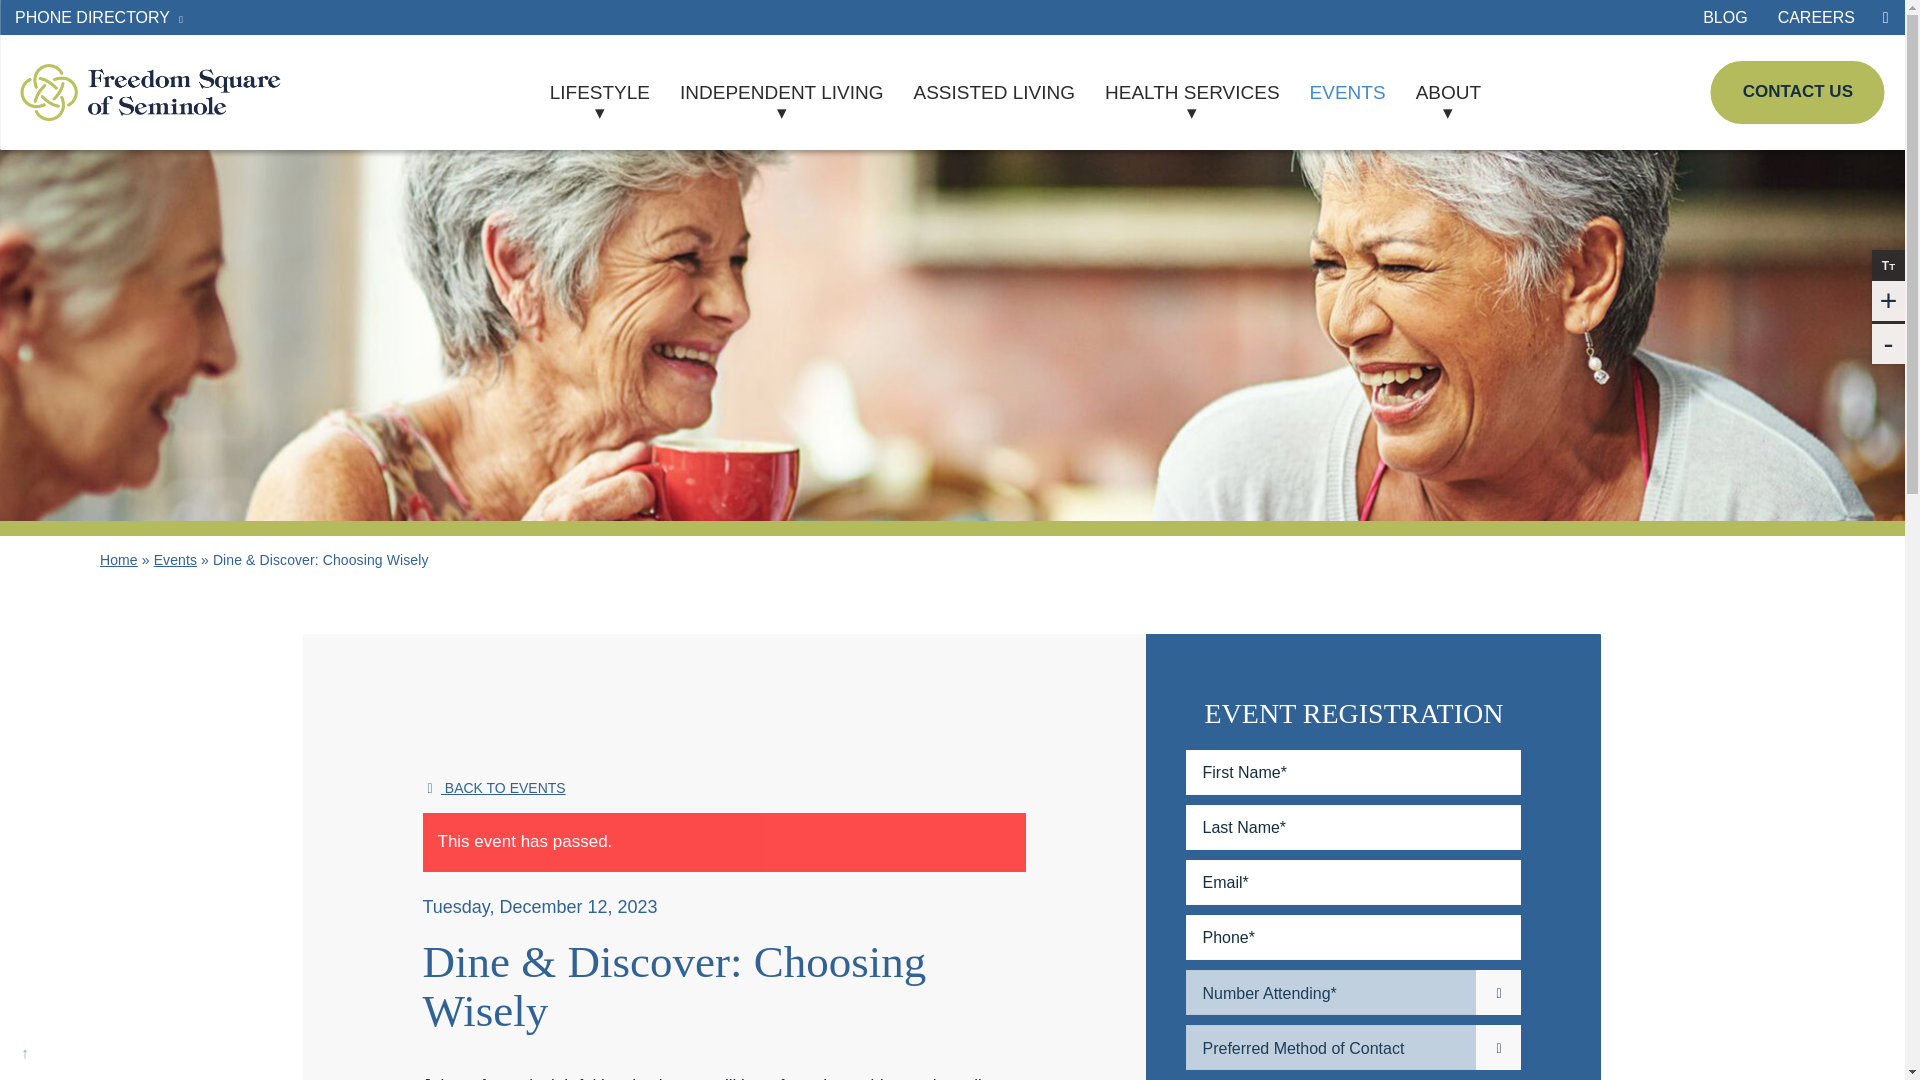 Image resolution: width=1920 pixels, height=1080 pixels. Describe the element at coordinates (1816, 17) in the screenshot. I see `CAREERS` at that location.